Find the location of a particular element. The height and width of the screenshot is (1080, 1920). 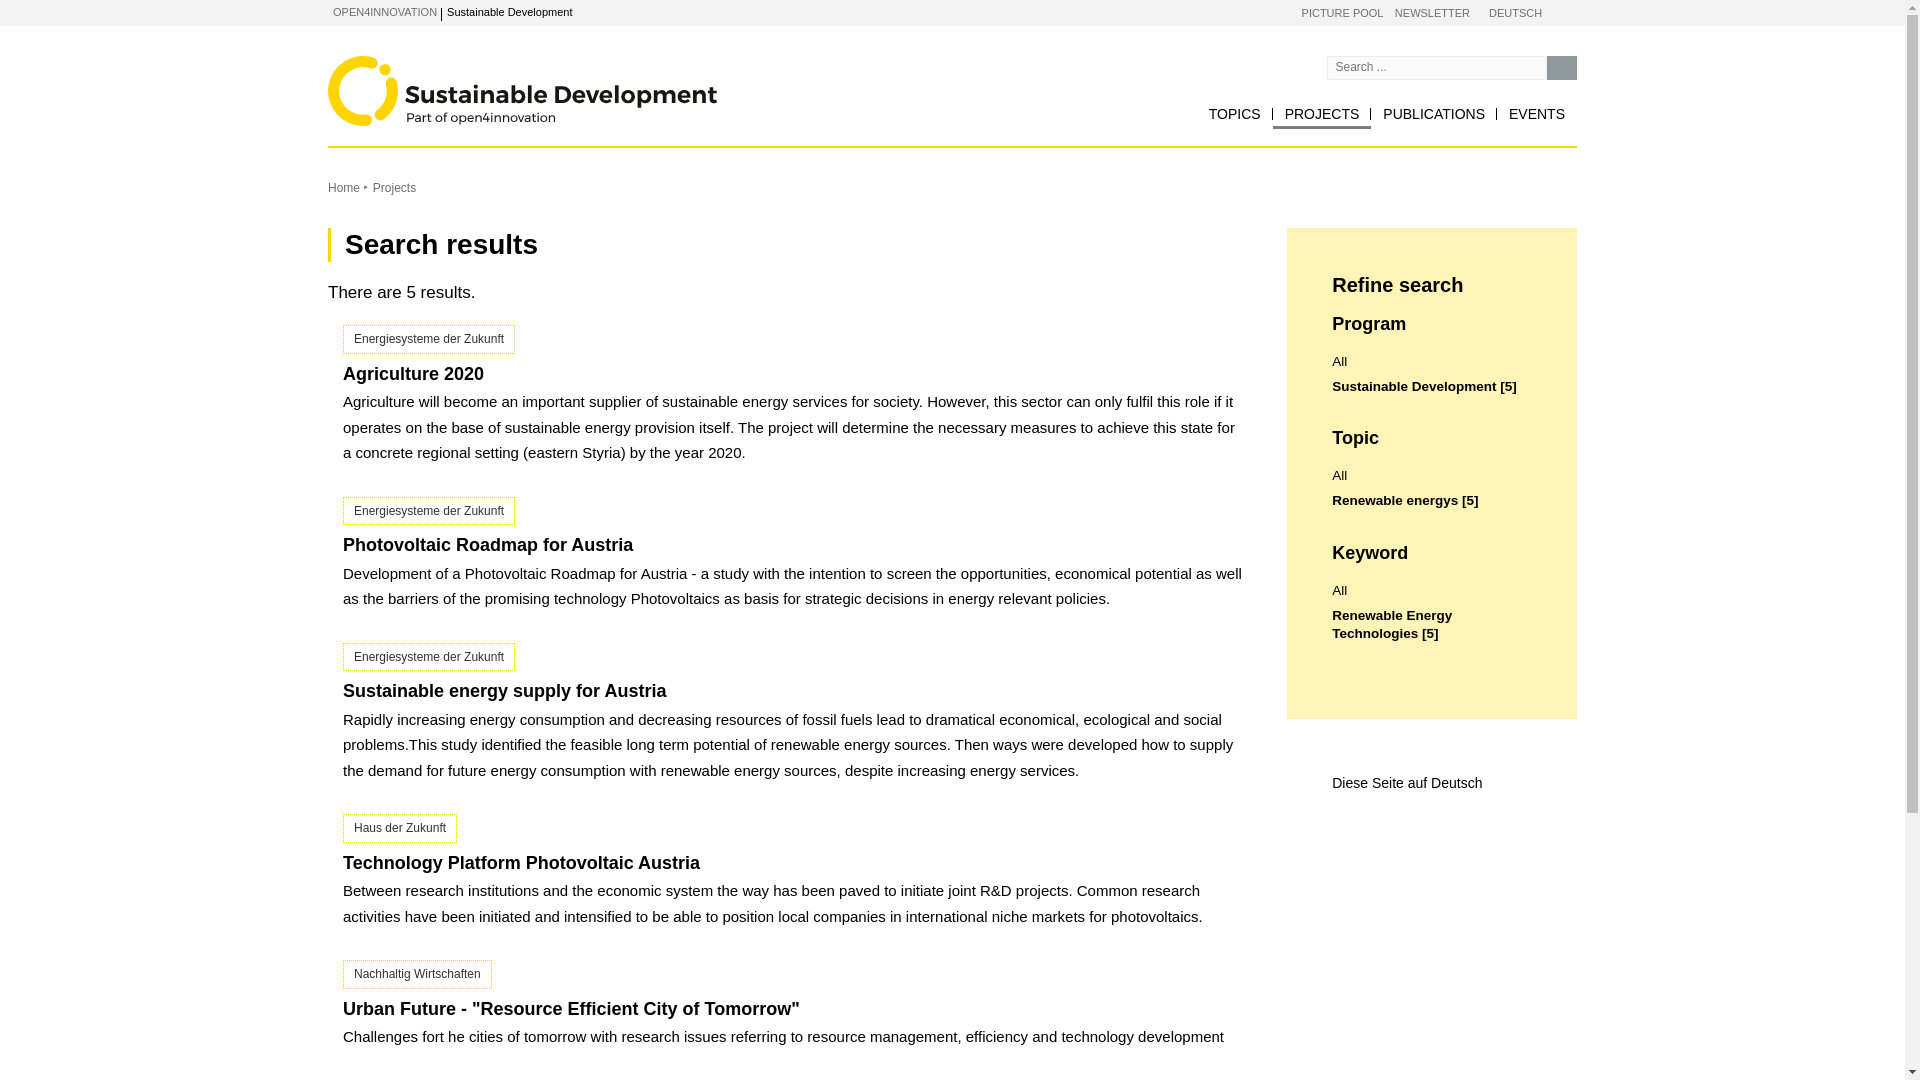

PICTURE POOL is located at coordinates (1342, 14).